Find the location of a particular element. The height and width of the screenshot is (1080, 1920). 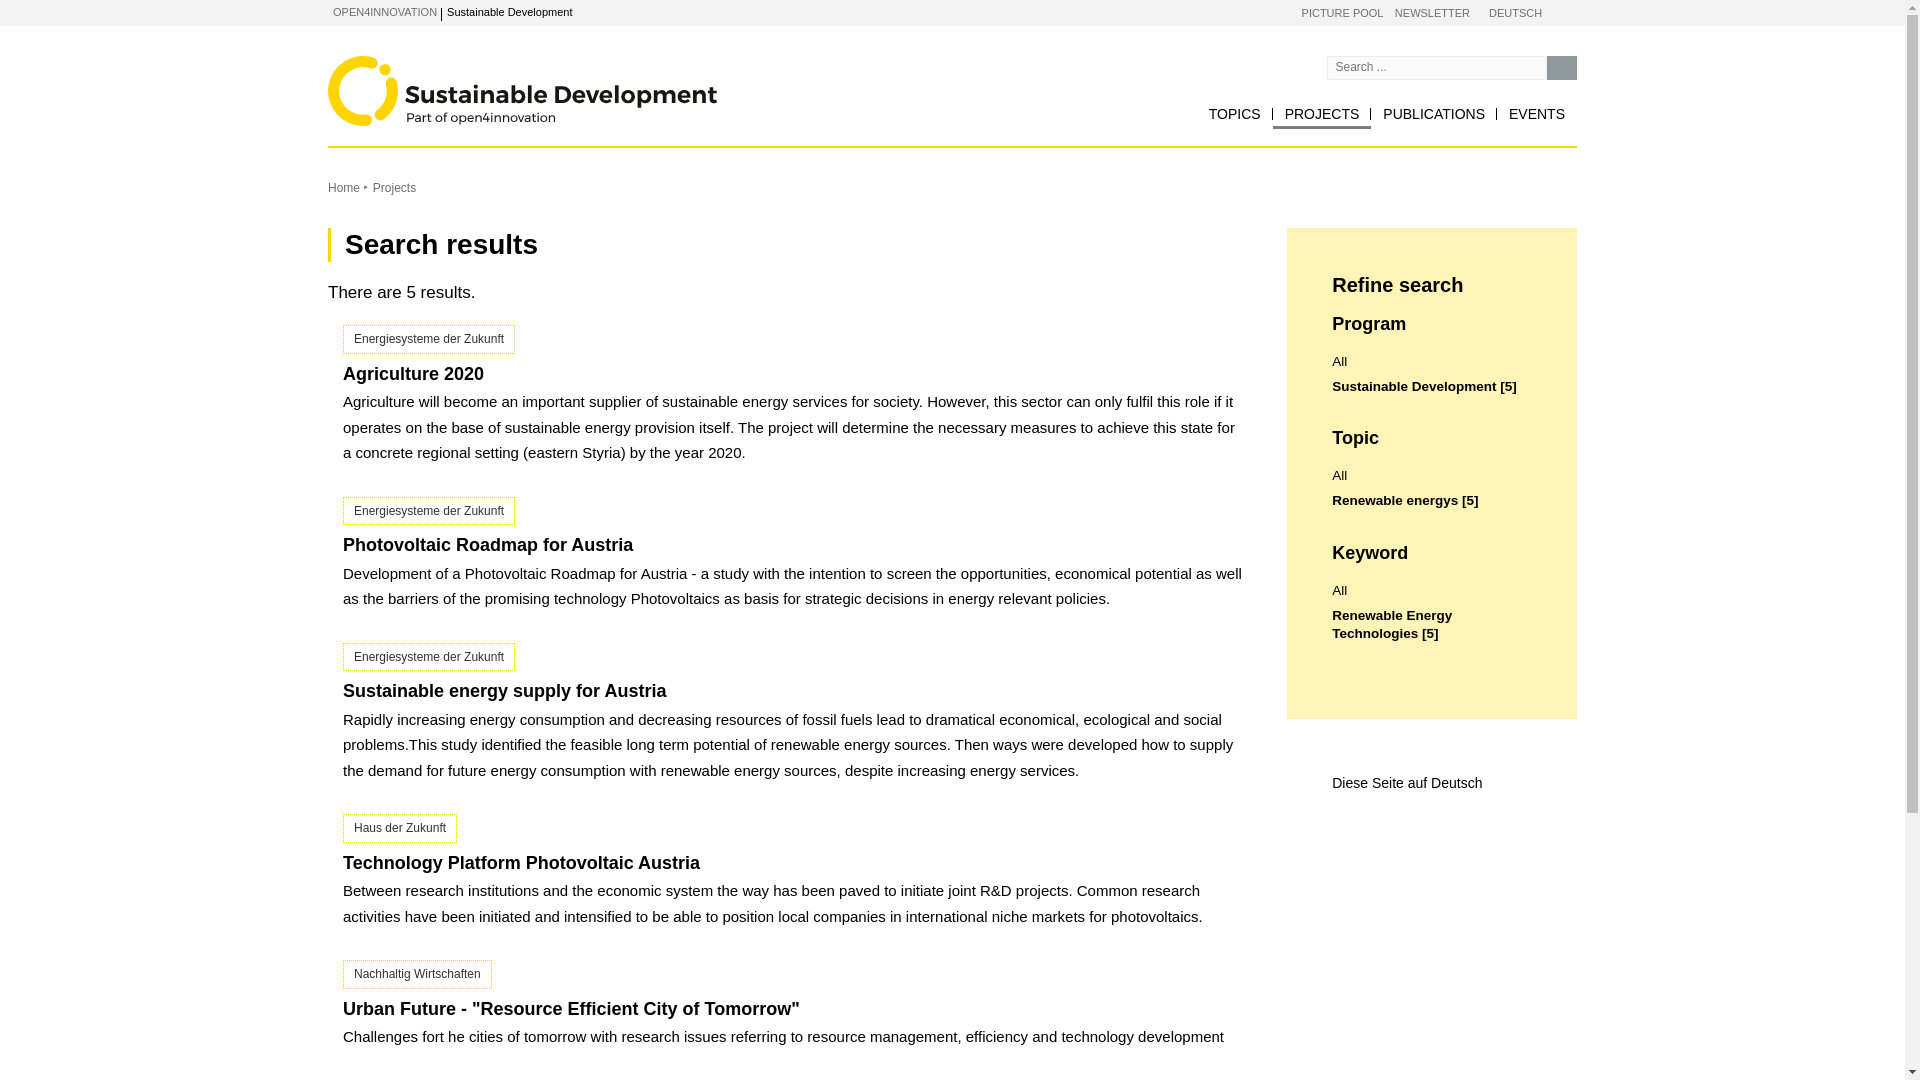

PICTURE POOL is located at coordinates (1342, 14).